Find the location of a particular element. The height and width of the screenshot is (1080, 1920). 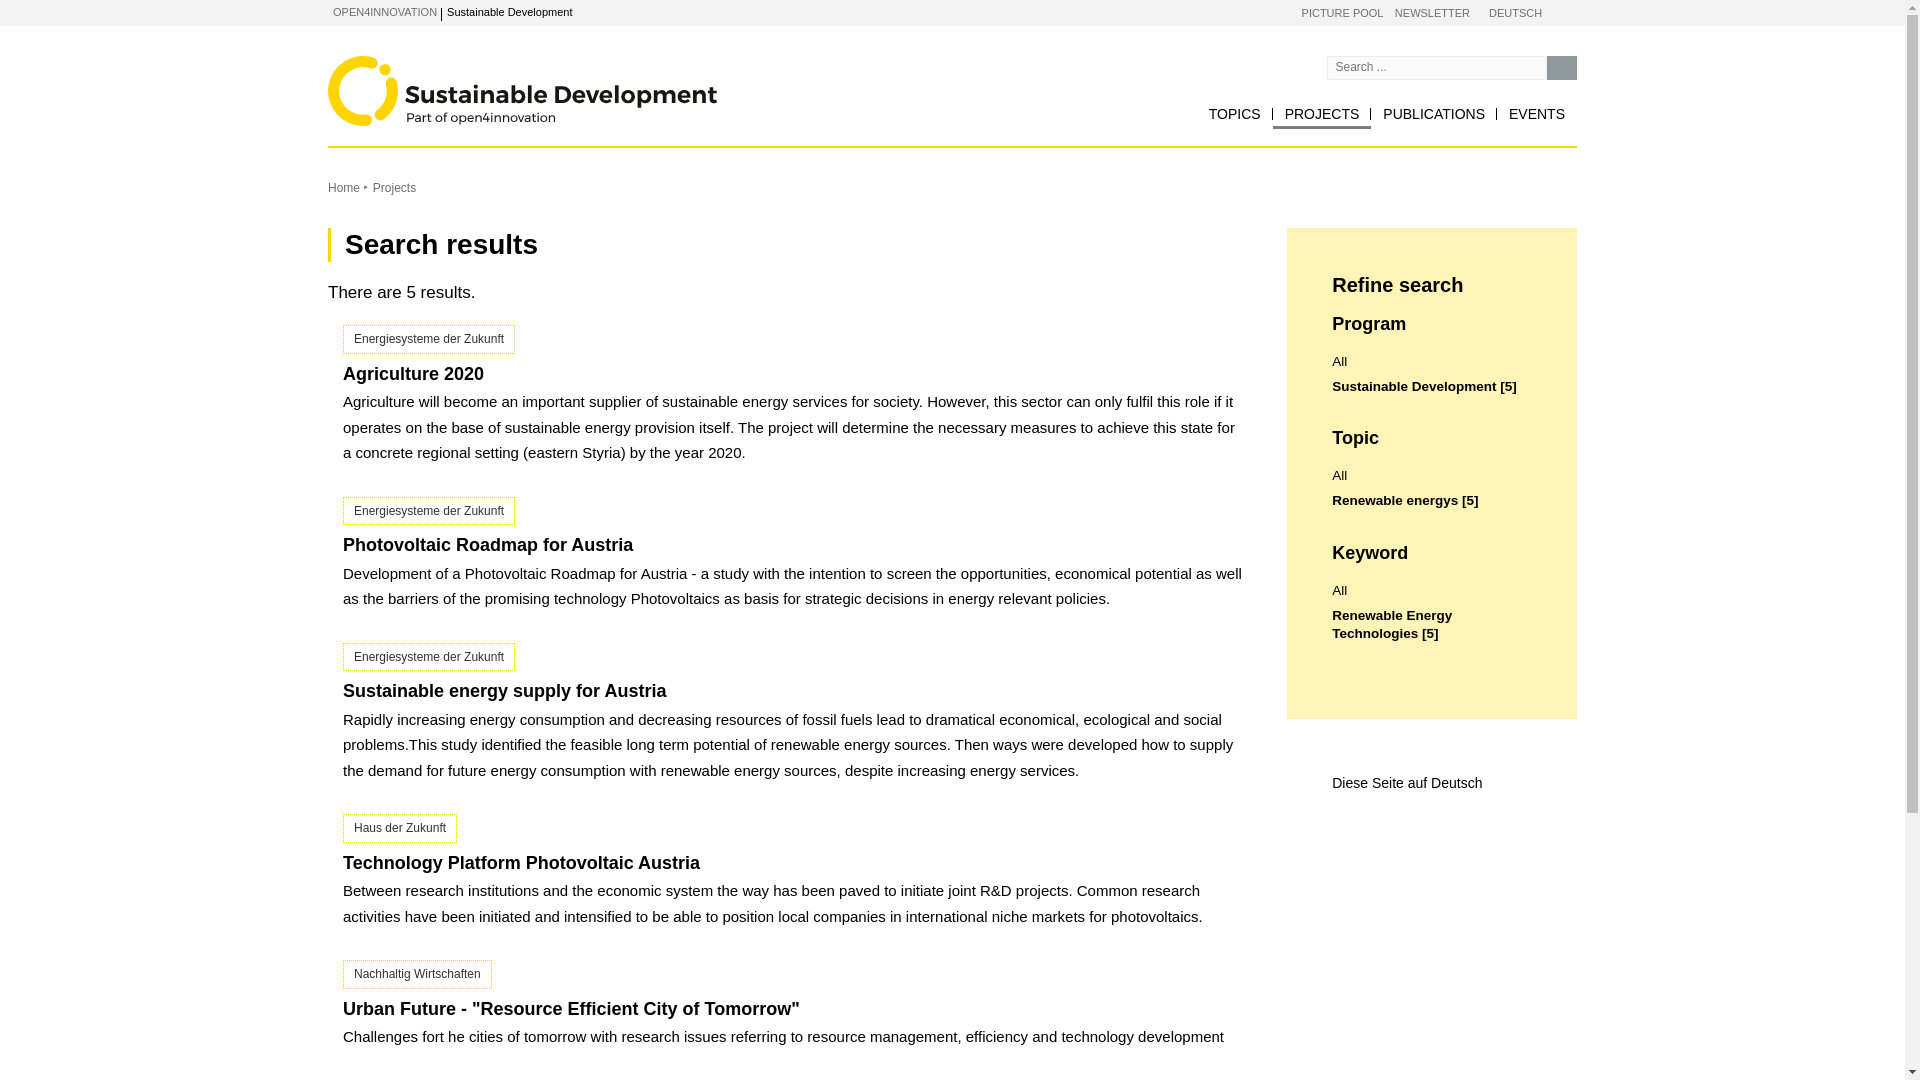

PICTURE POOL is located at coordinates (1342, 14).